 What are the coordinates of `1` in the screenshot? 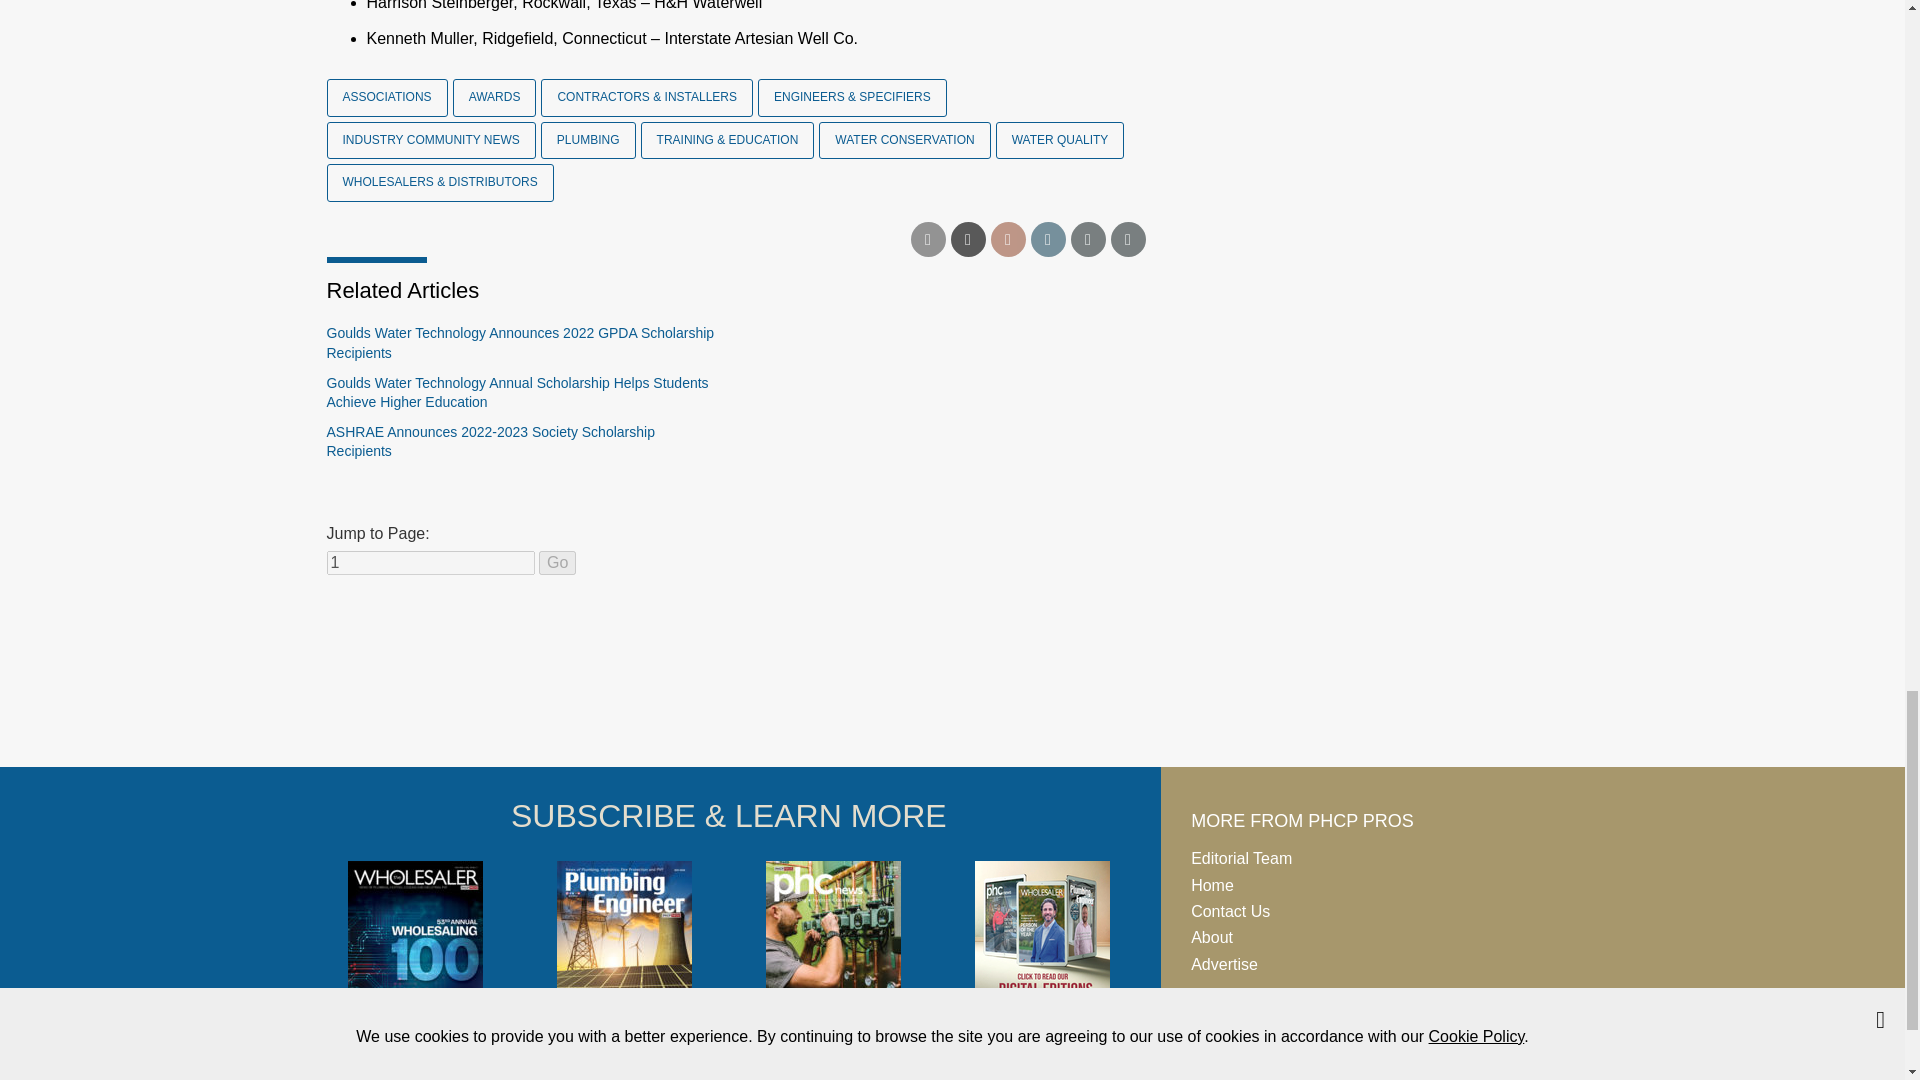 It's located at (430, 562).